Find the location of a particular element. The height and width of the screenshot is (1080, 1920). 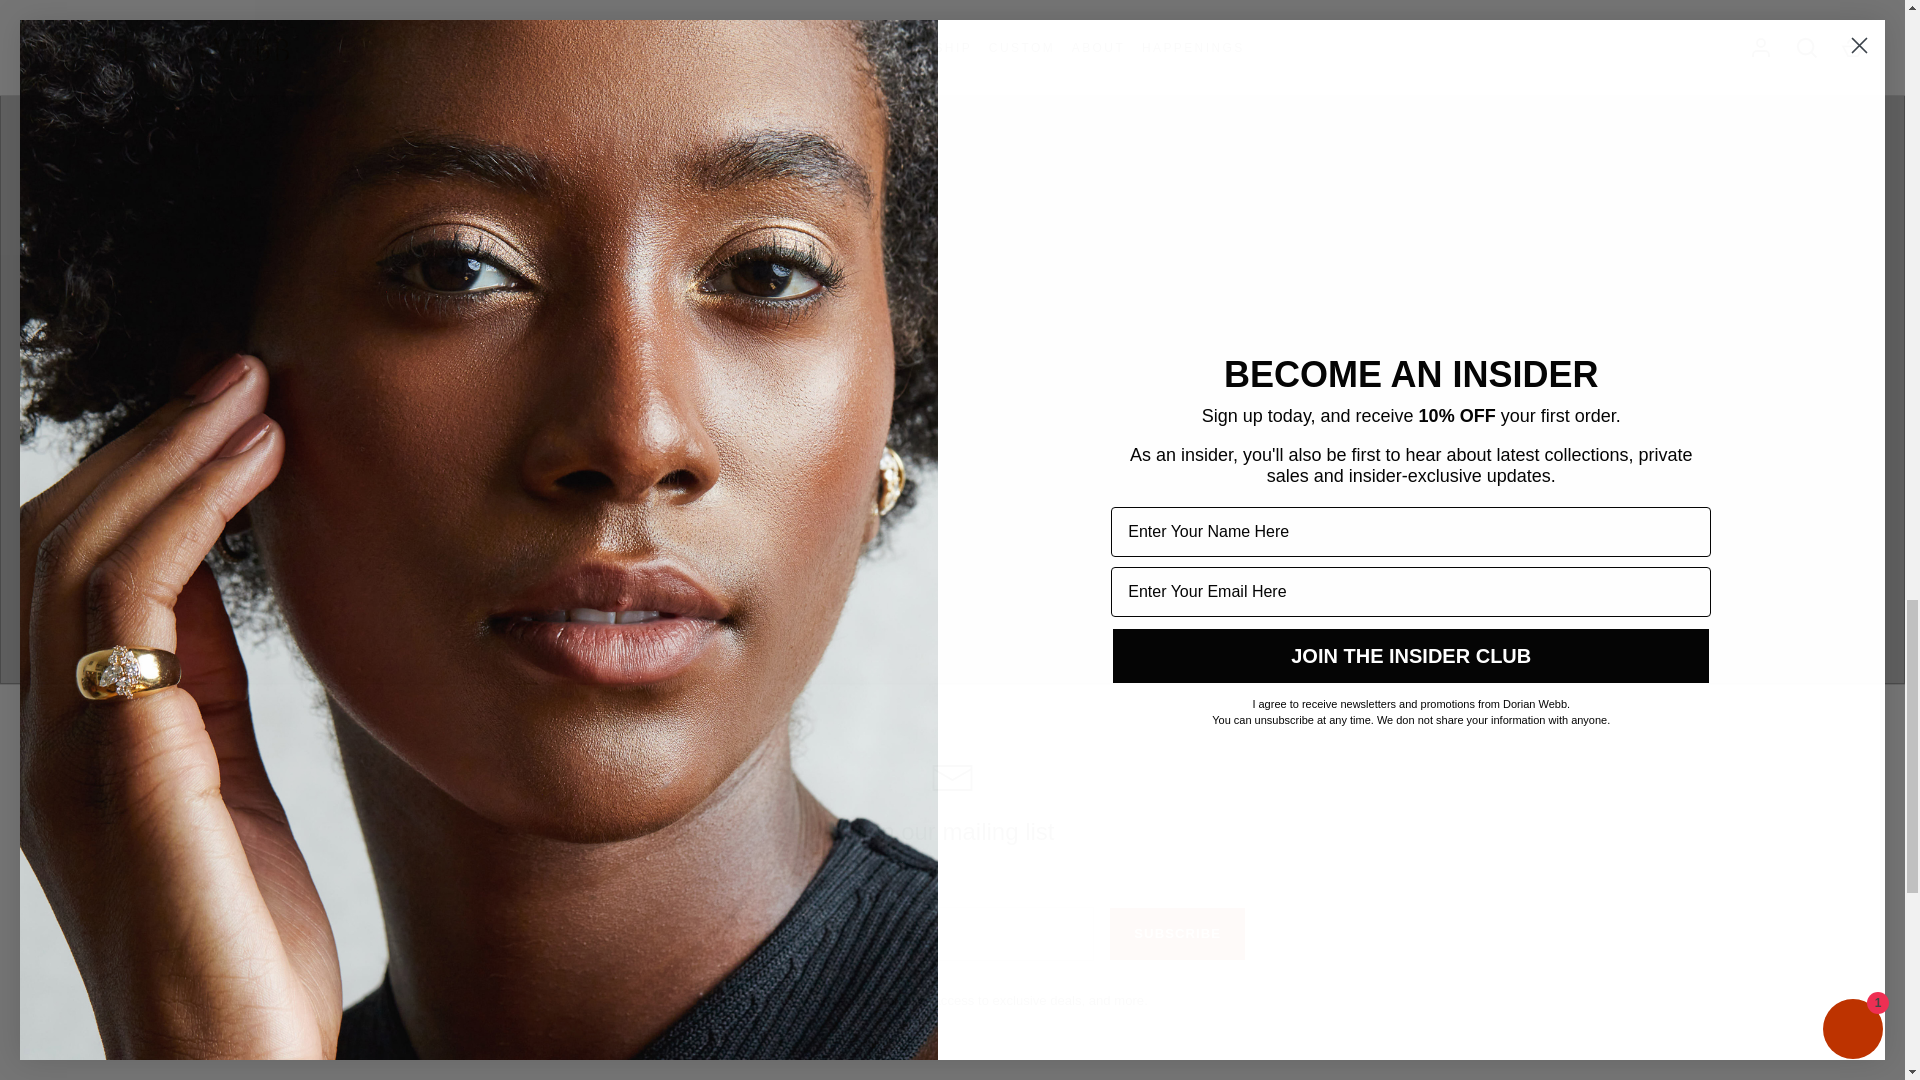

Email is located at coordinates (952, 777).